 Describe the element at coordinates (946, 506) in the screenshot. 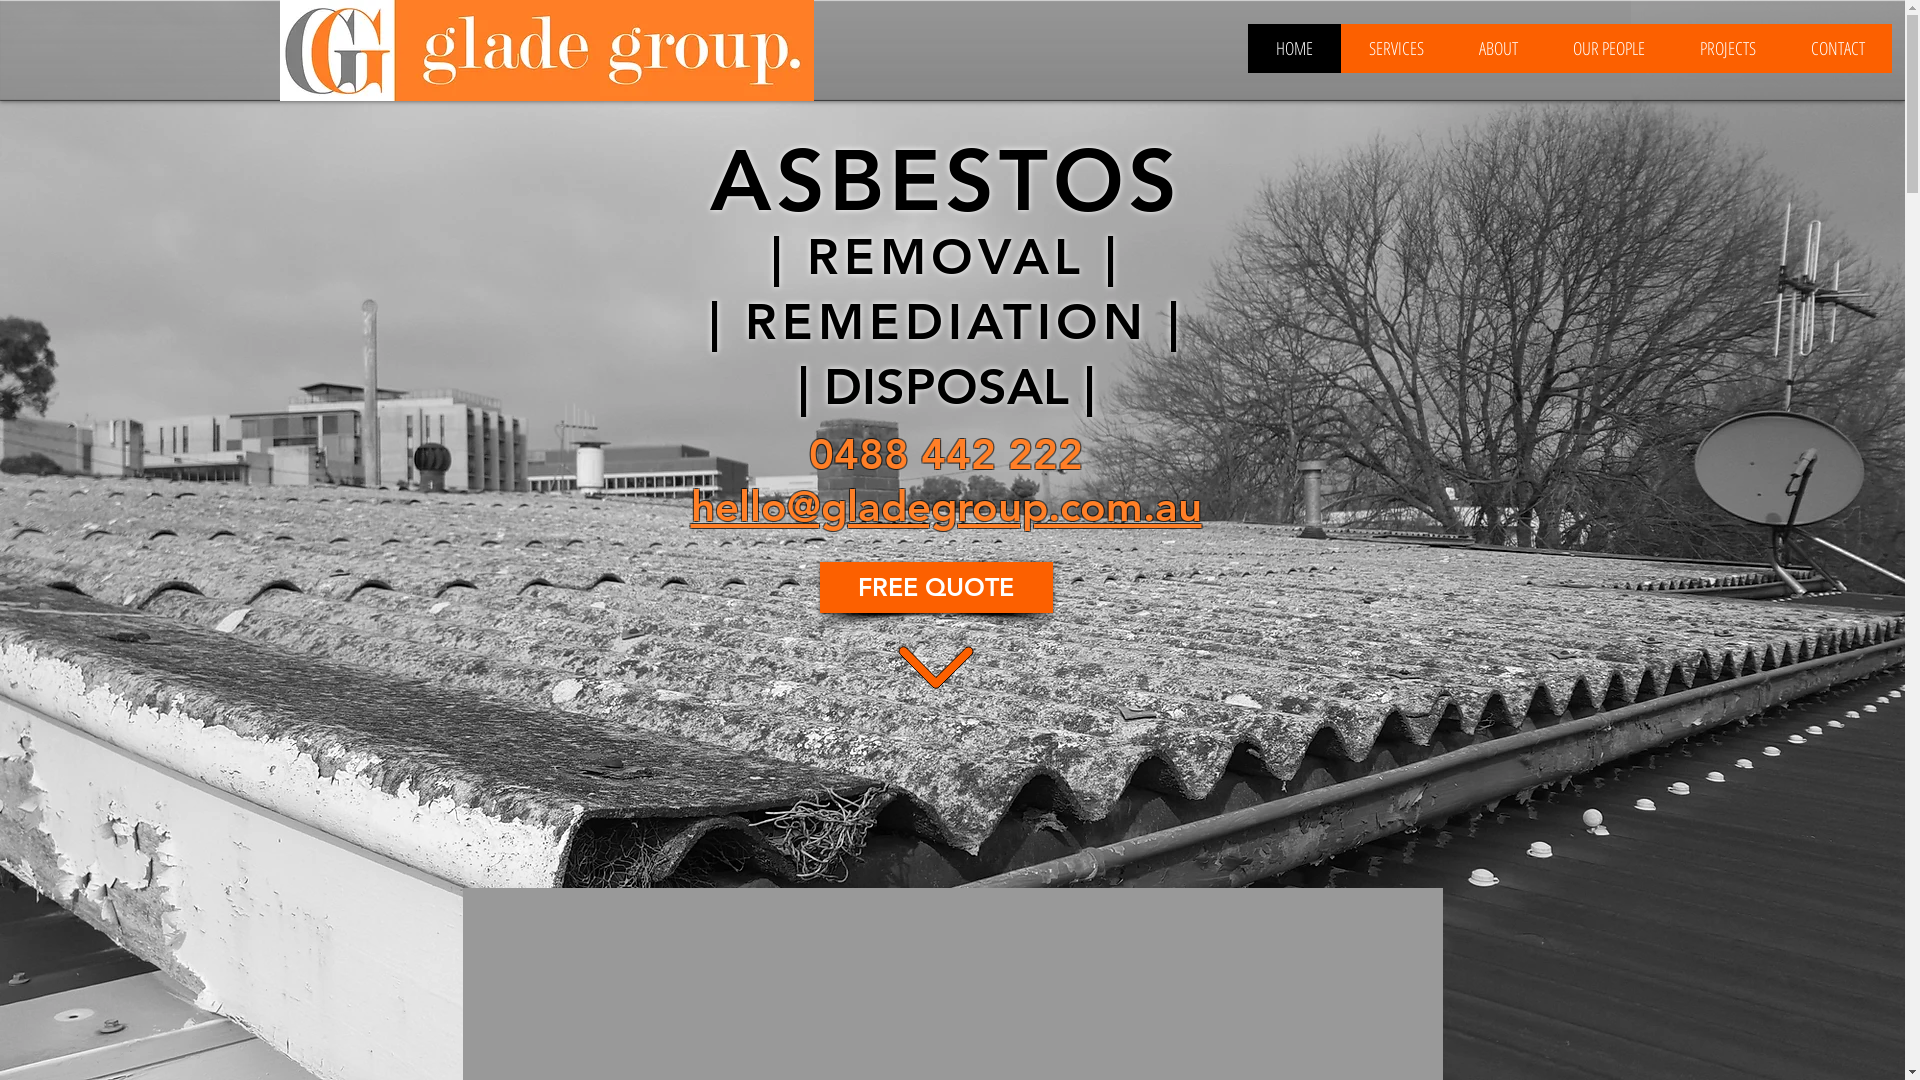

I see `hello@gladegroup.com.au` at that location.